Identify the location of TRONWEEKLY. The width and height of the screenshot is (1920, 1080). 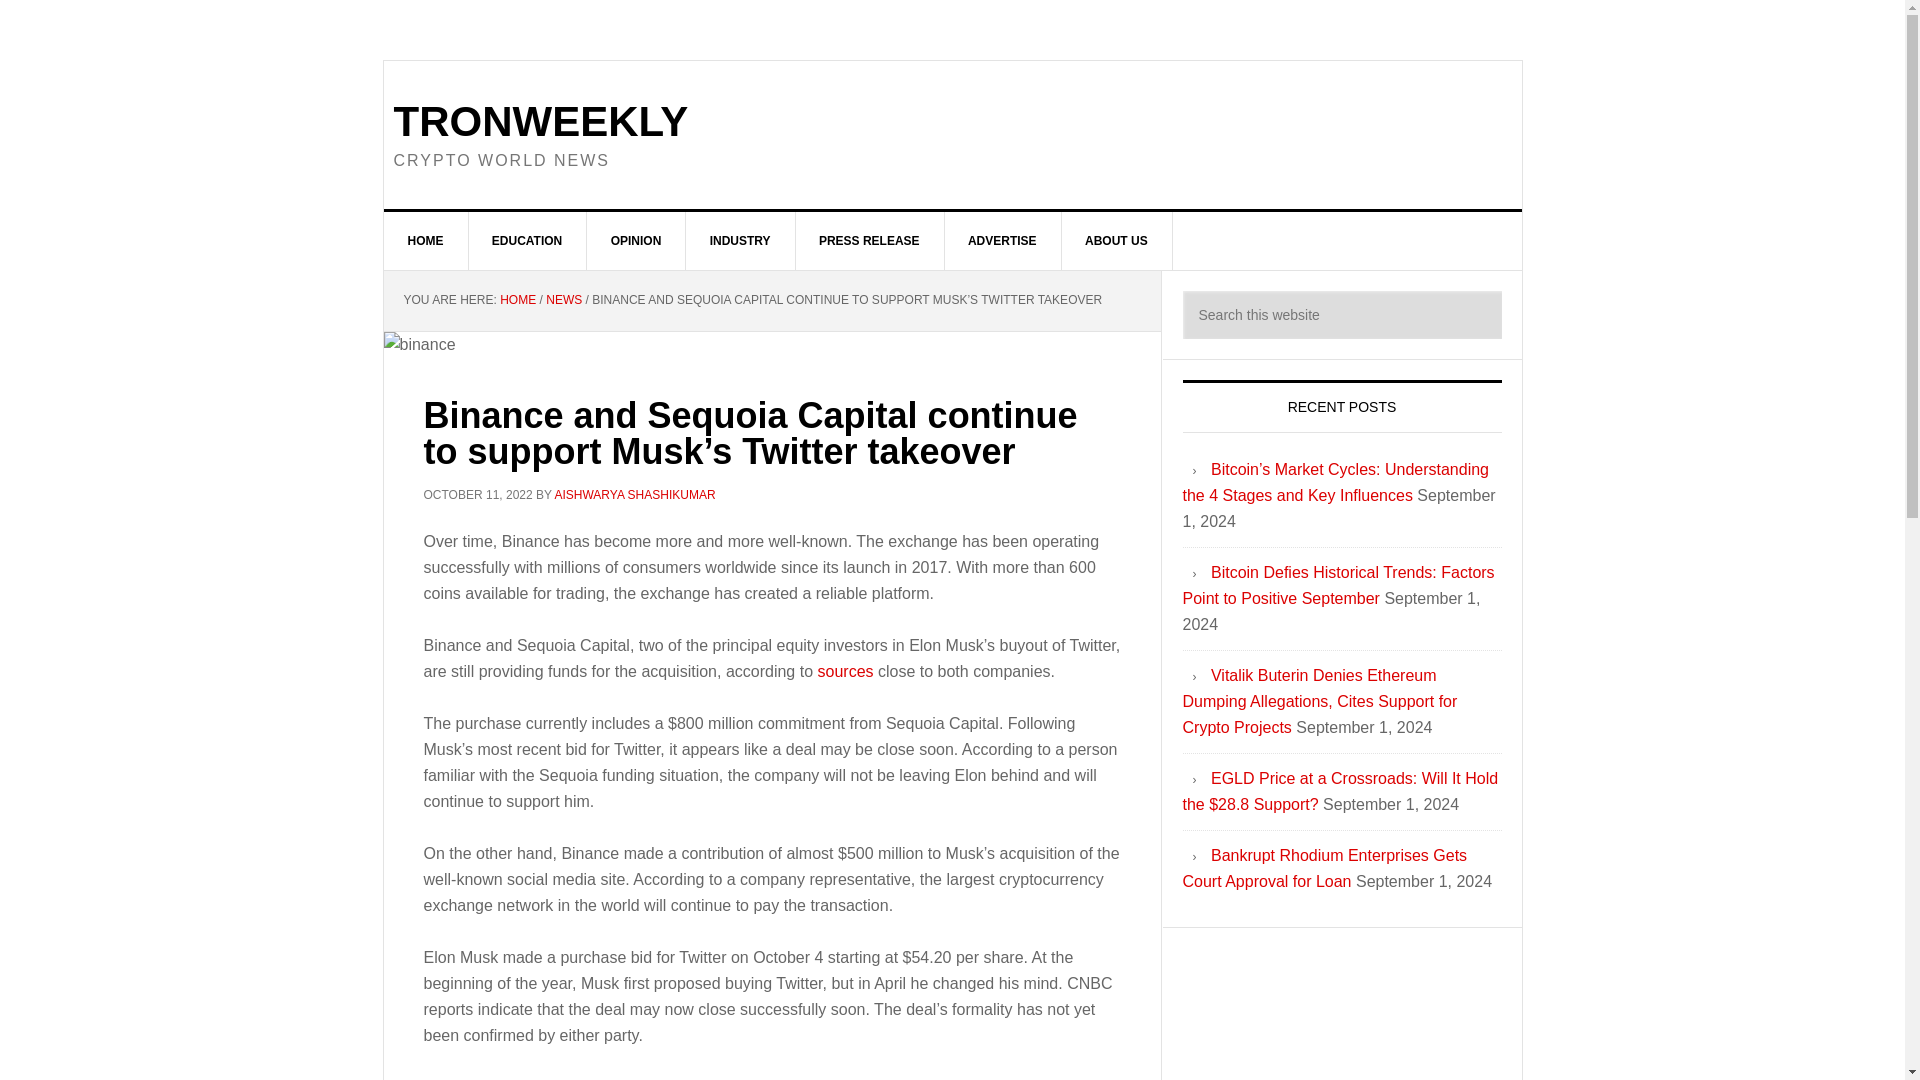
(541, 121).